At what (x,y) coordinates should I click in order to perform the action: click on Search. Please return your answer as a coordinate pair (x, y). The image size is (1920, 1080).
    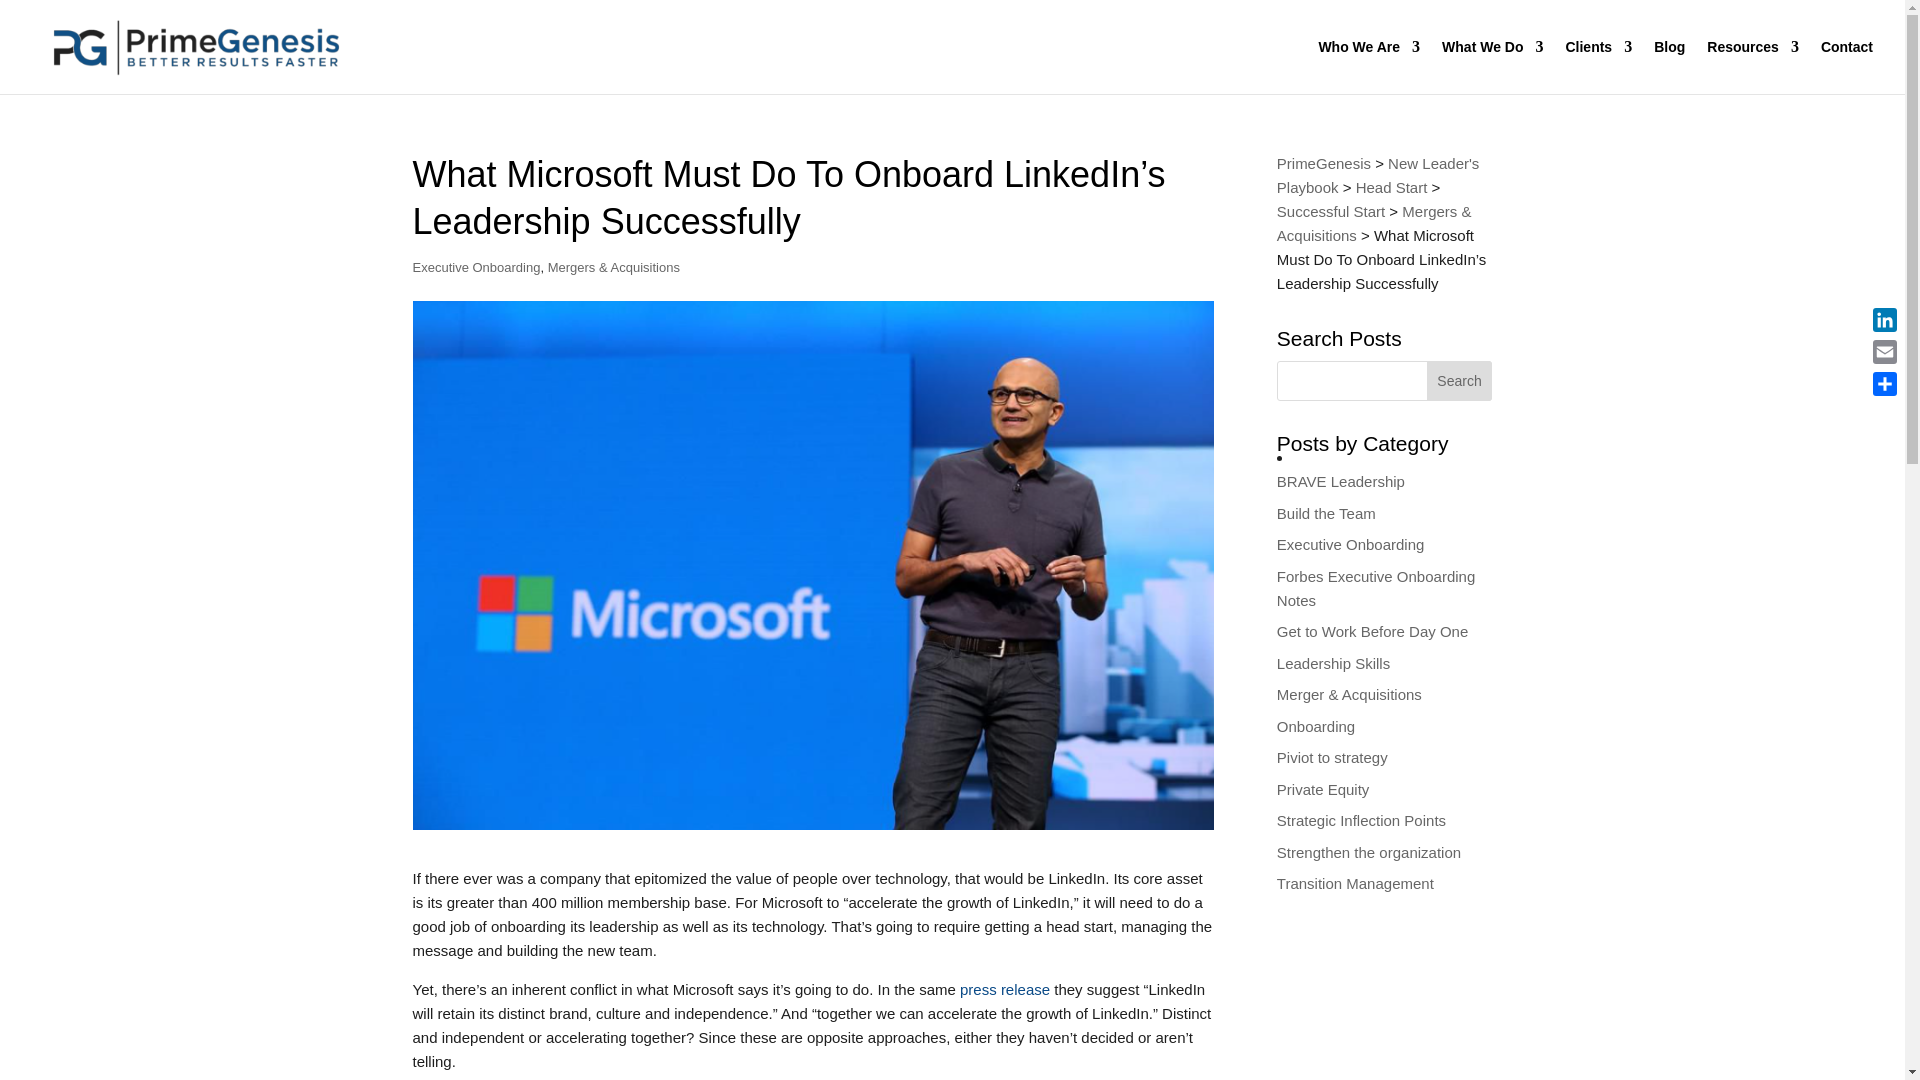
    Looking at the image, I should click on (1460, 380).